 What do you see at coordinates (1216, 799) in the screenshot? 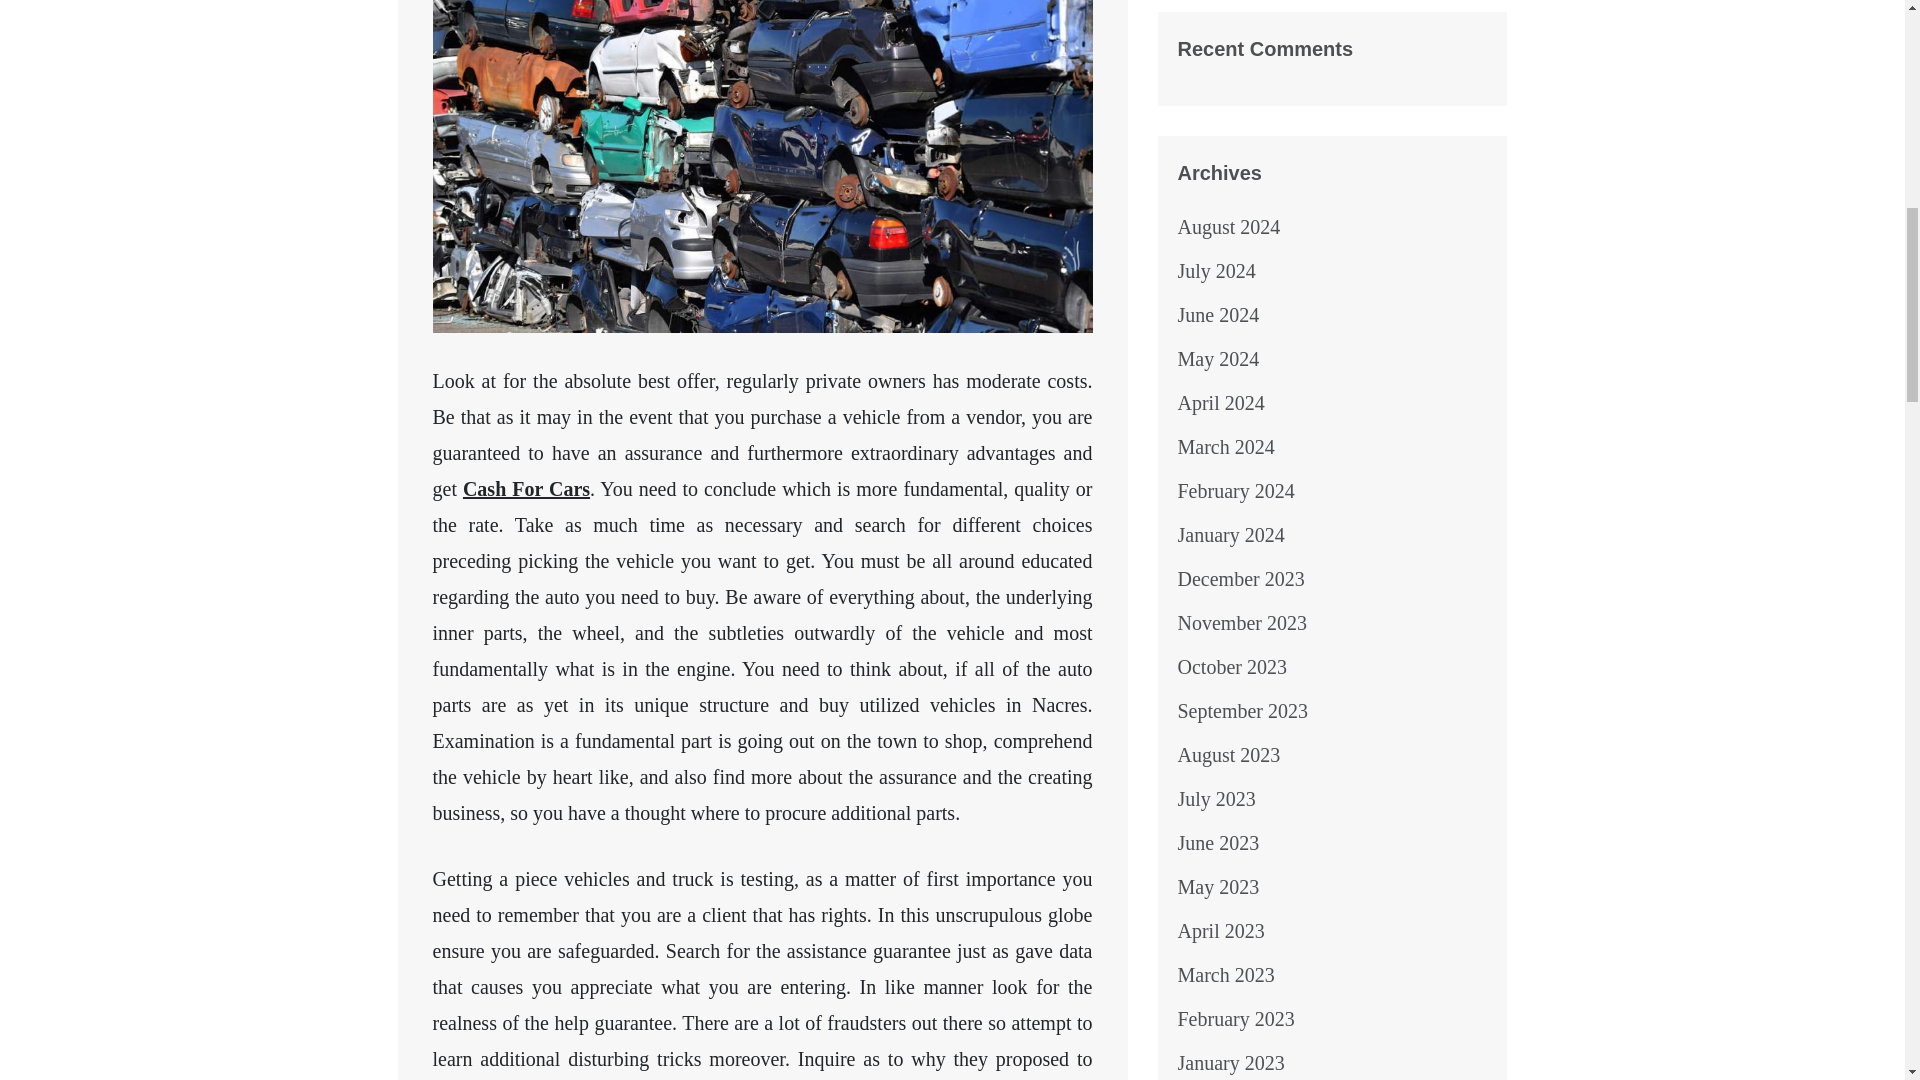
I see `July 2023` at bounding box center [1216, 799].